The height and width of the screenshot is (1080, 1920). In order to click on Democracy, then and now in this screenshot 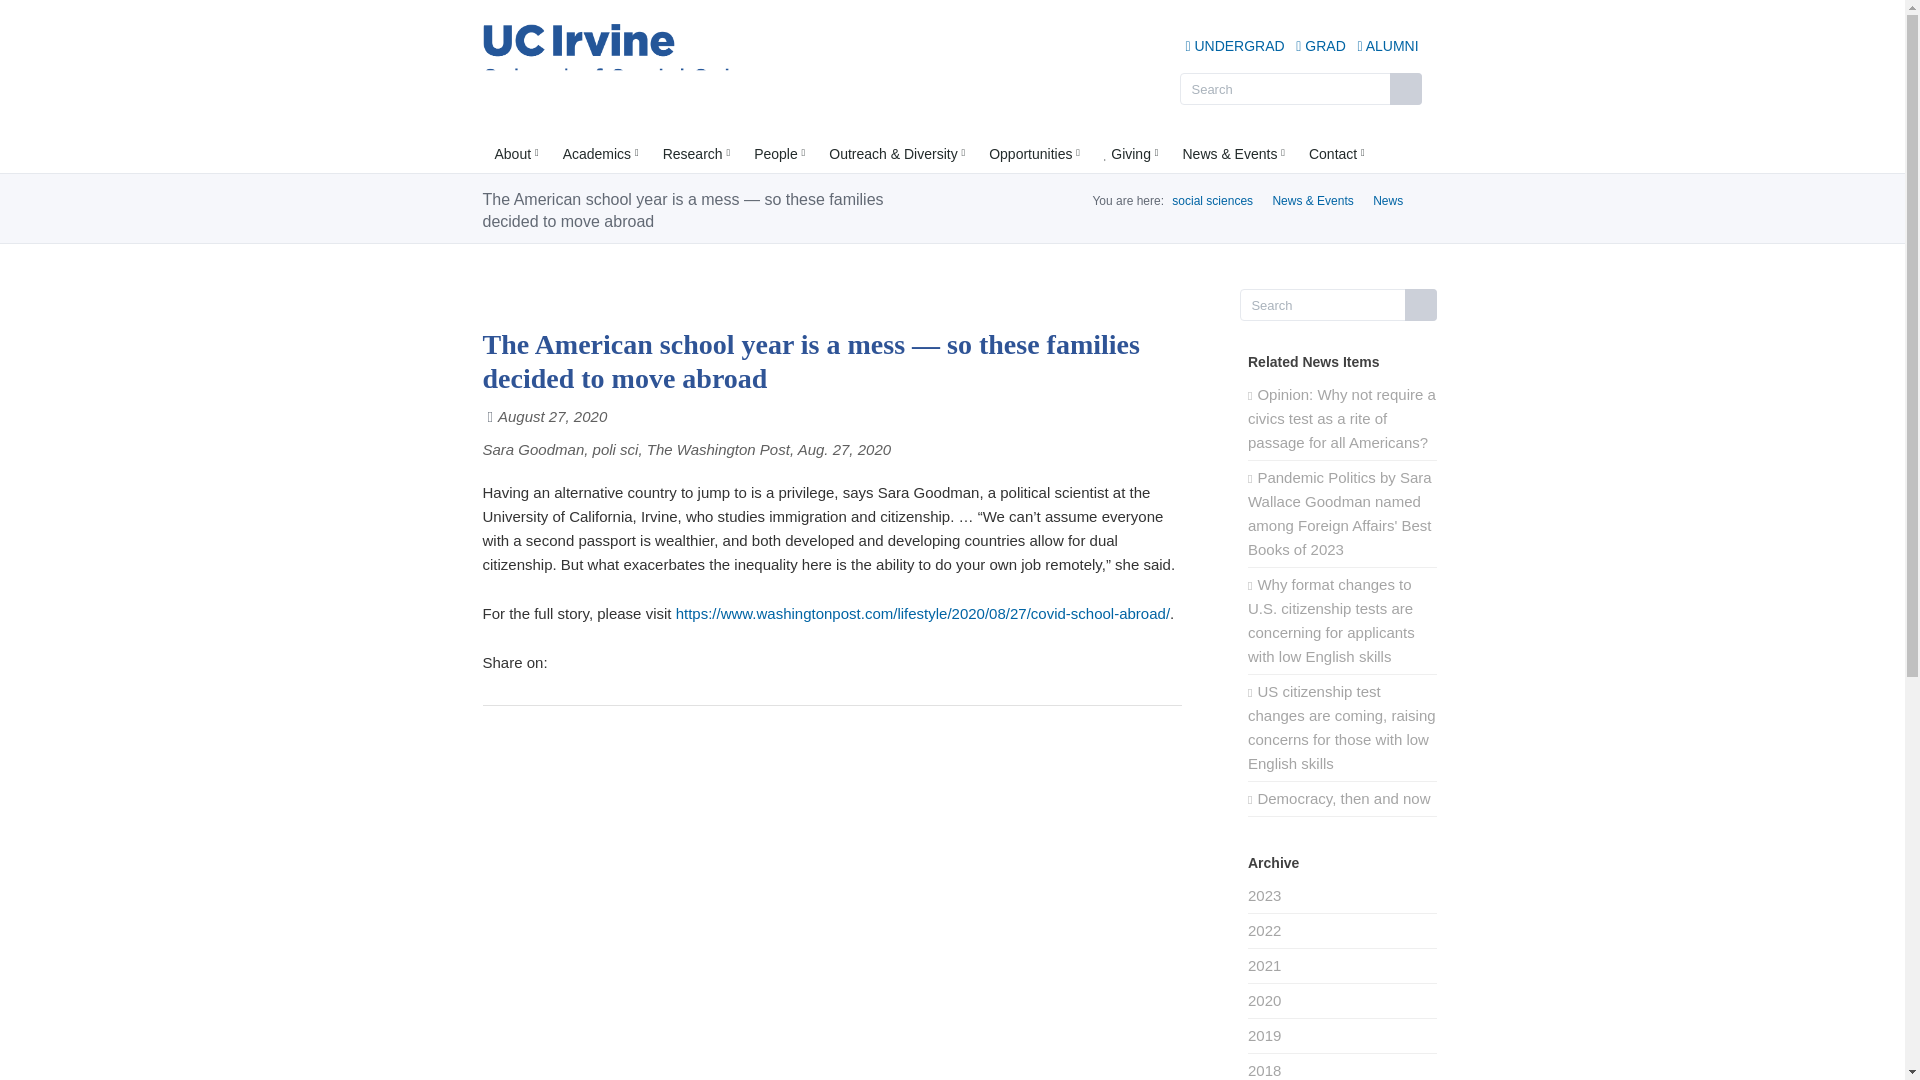, I will do `click(1342, 799)`.